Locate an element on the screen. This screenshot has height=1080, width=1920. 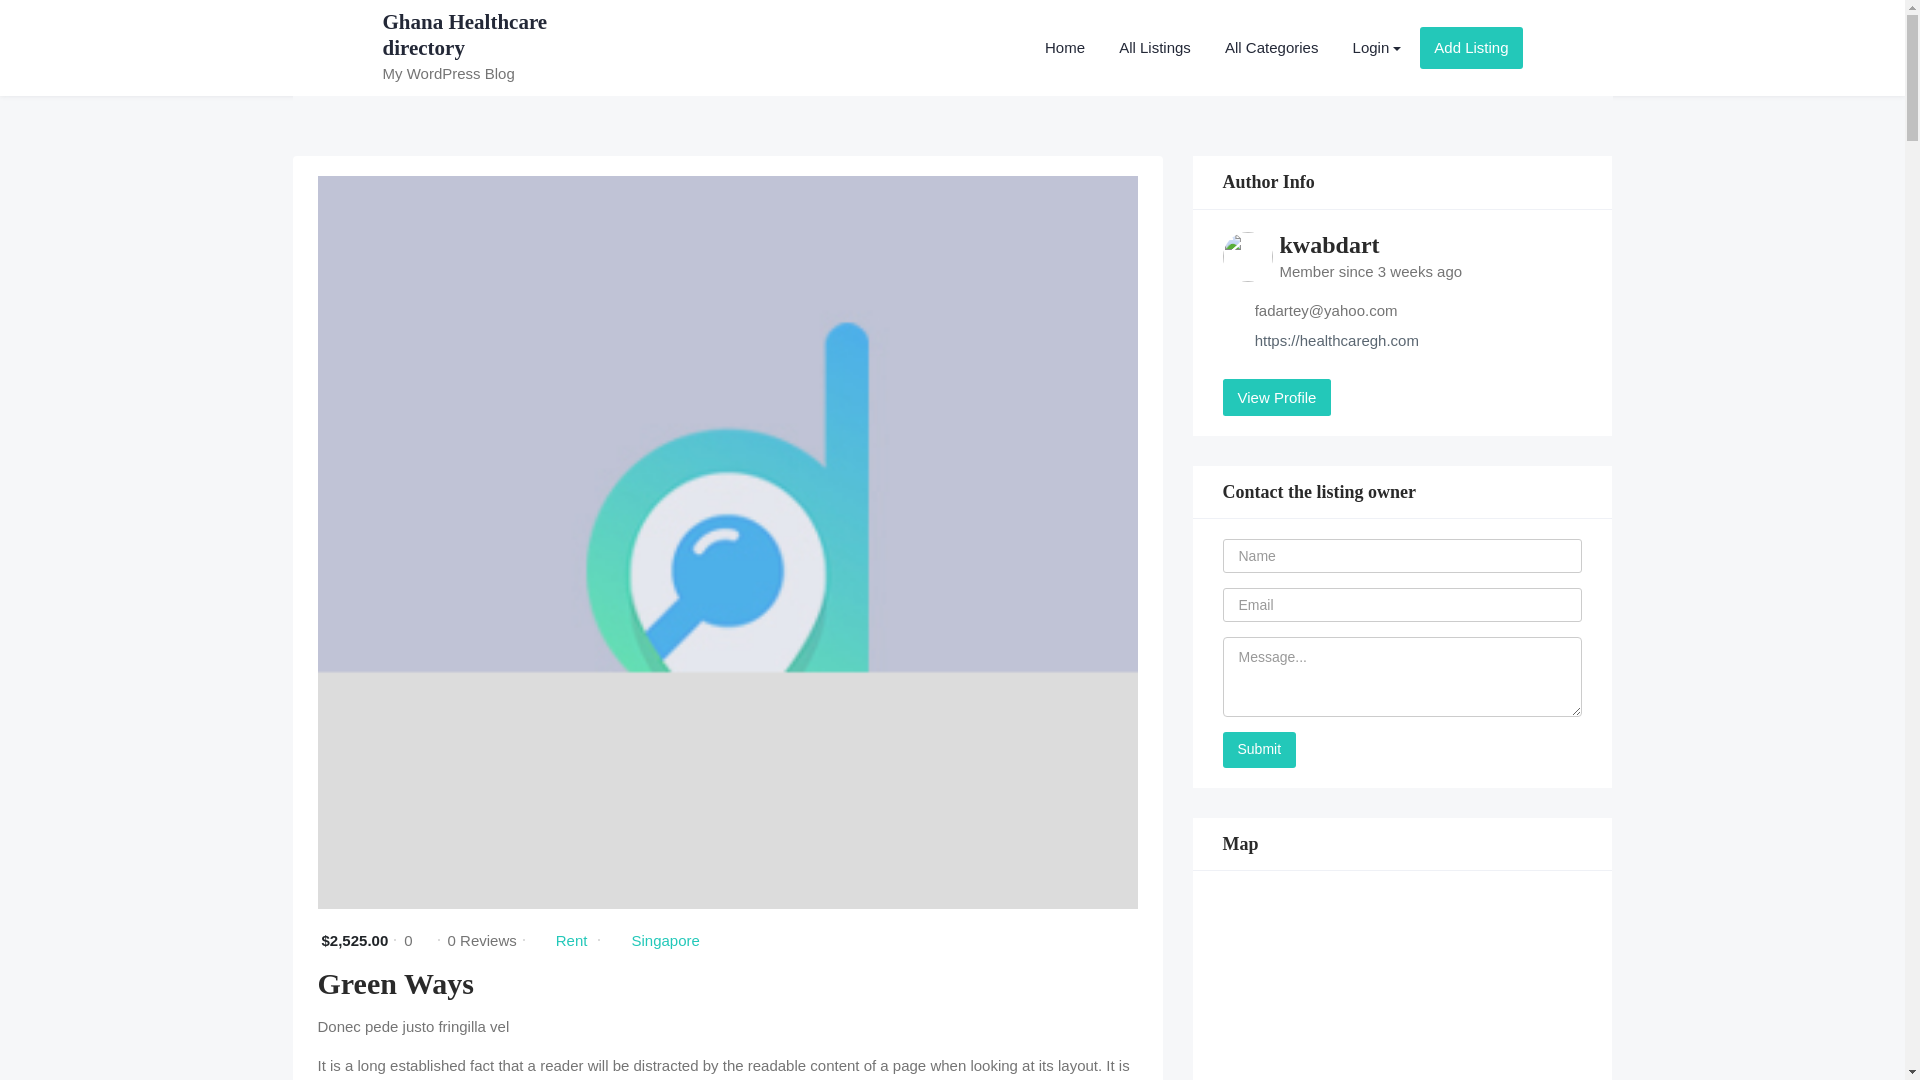
Singapore is located at coordinates (664, 940).